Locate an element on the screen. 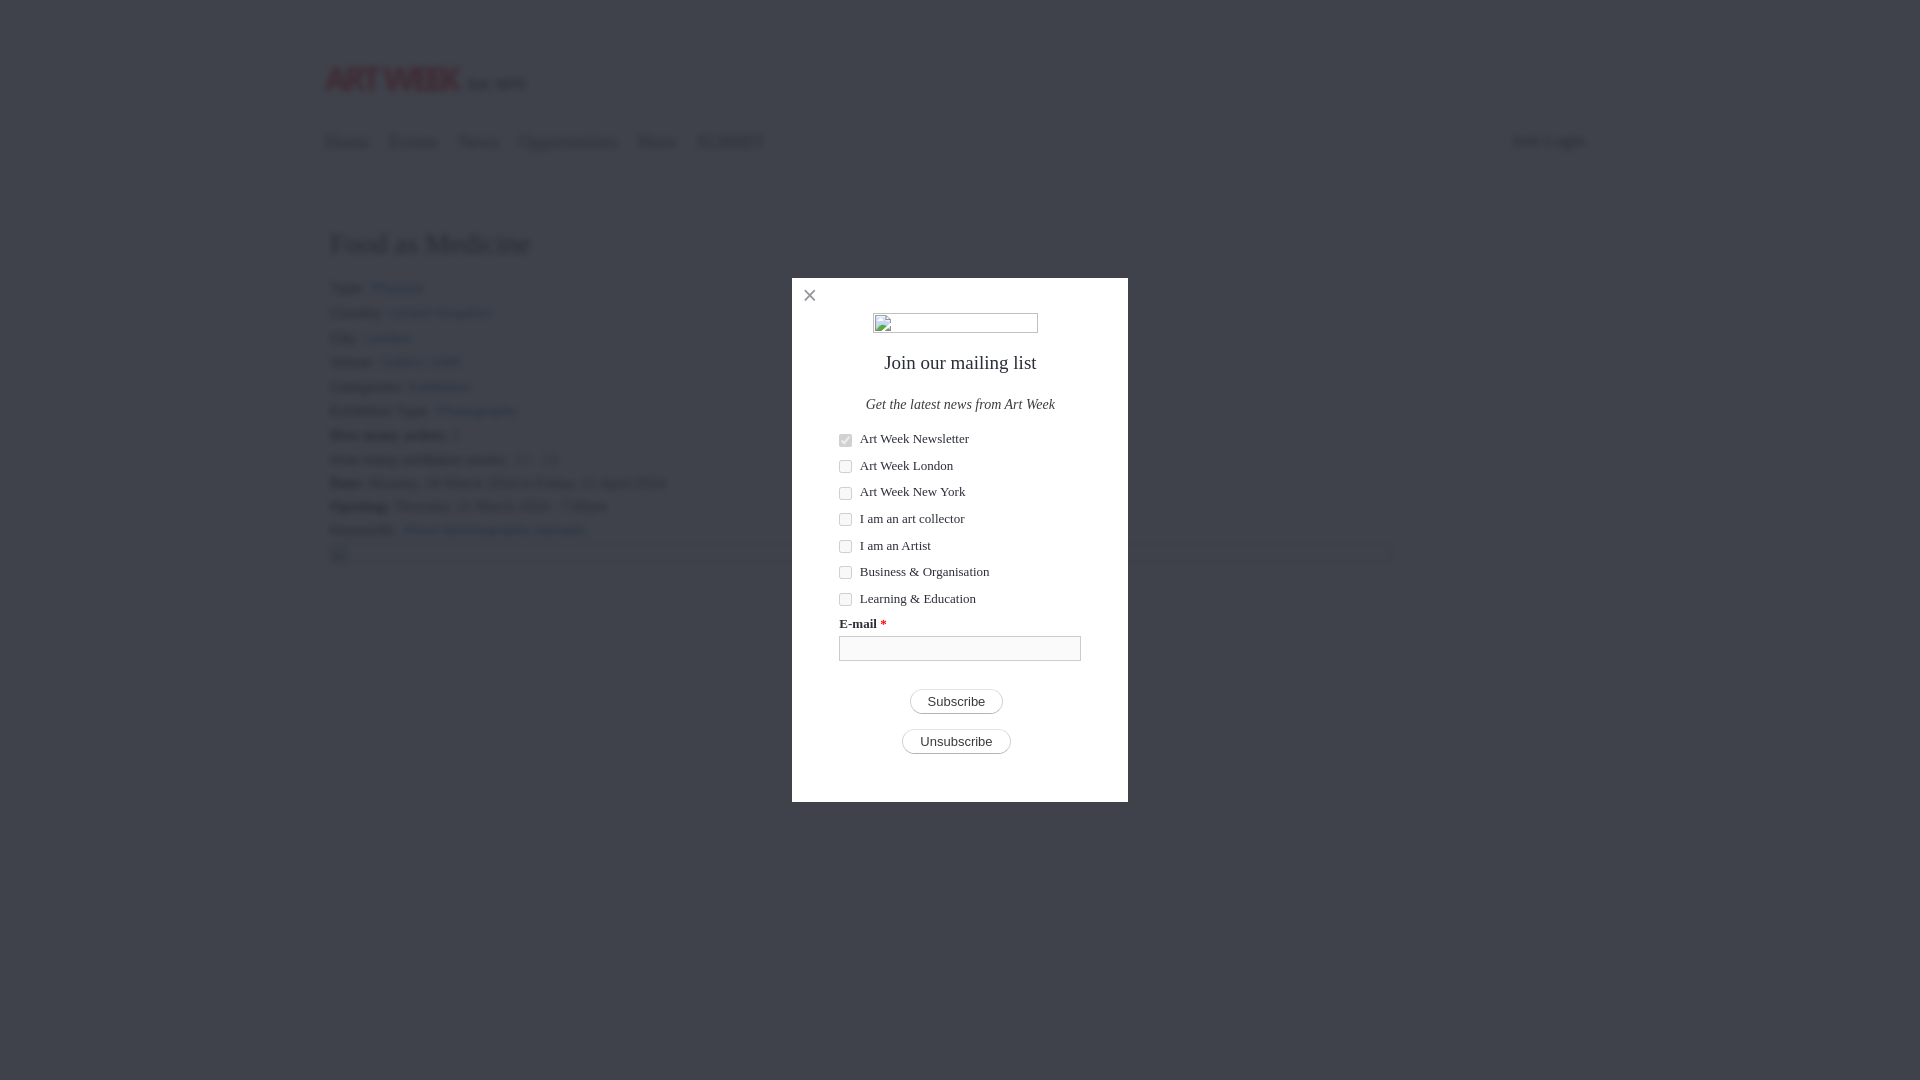 The height and width of the screenshot is (1080, 1920). Home is located at coordinates (347, 144).